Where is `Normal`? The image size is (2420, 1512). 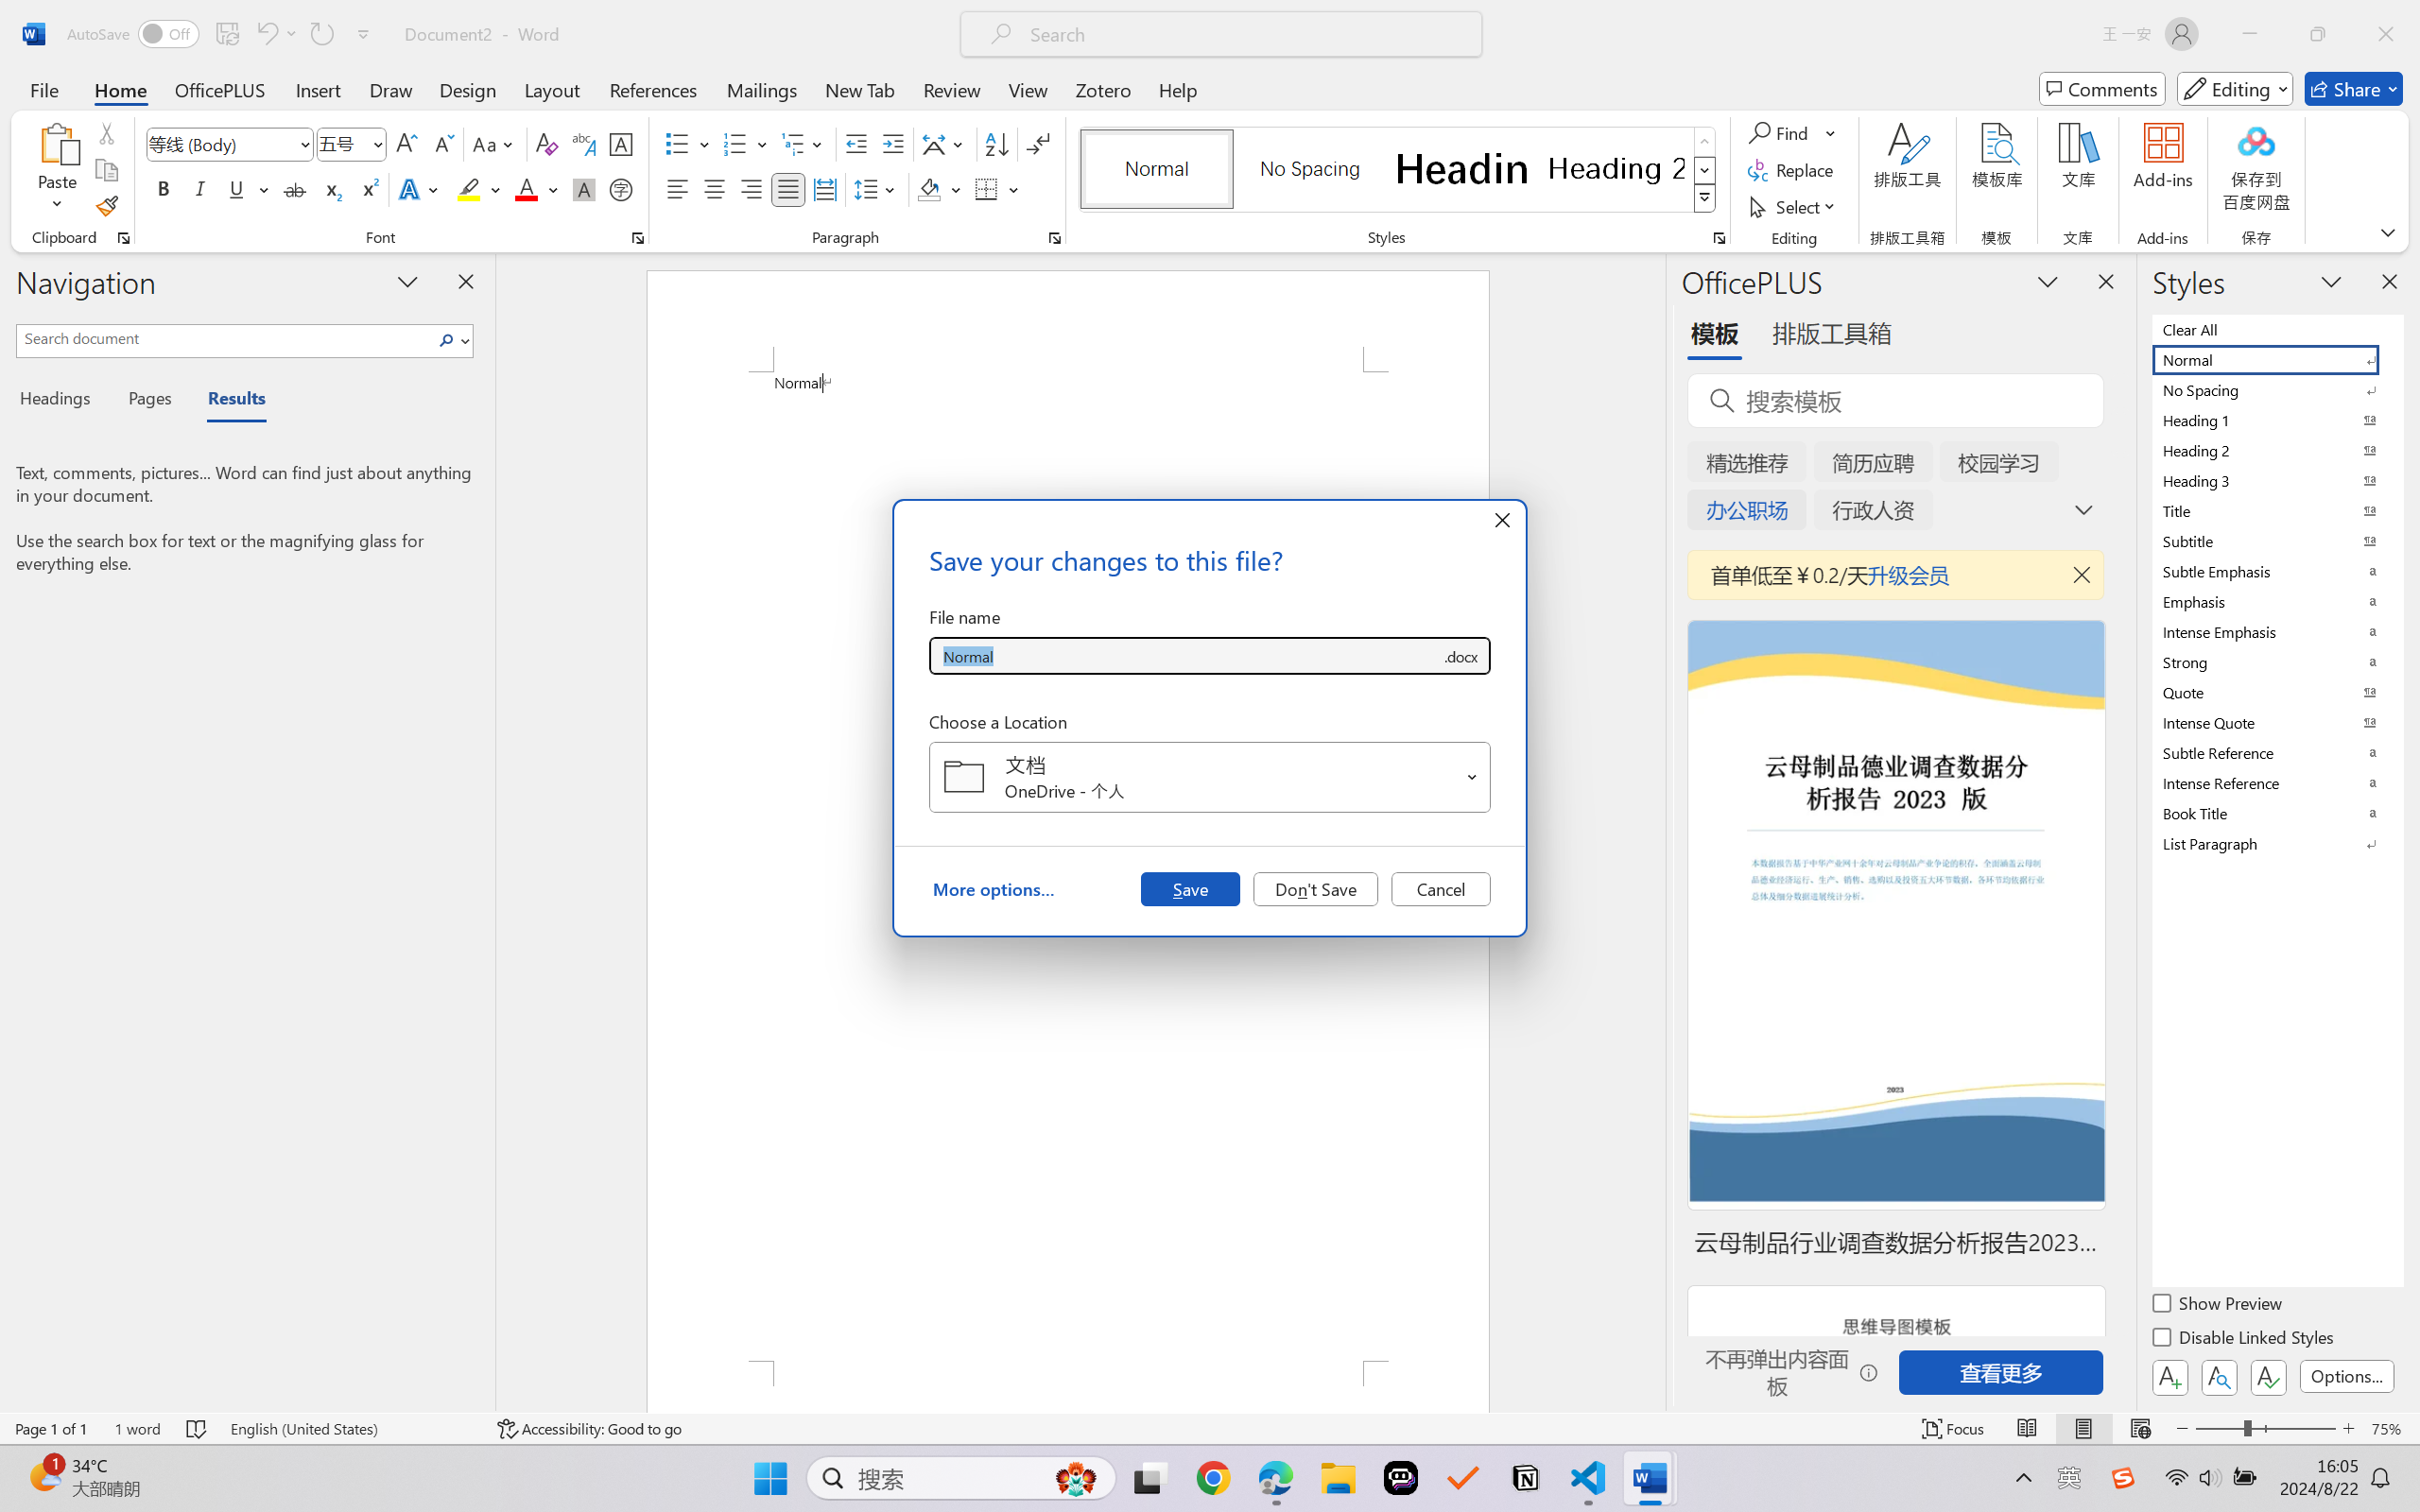 Normal is located at coordinates (2276, 359).